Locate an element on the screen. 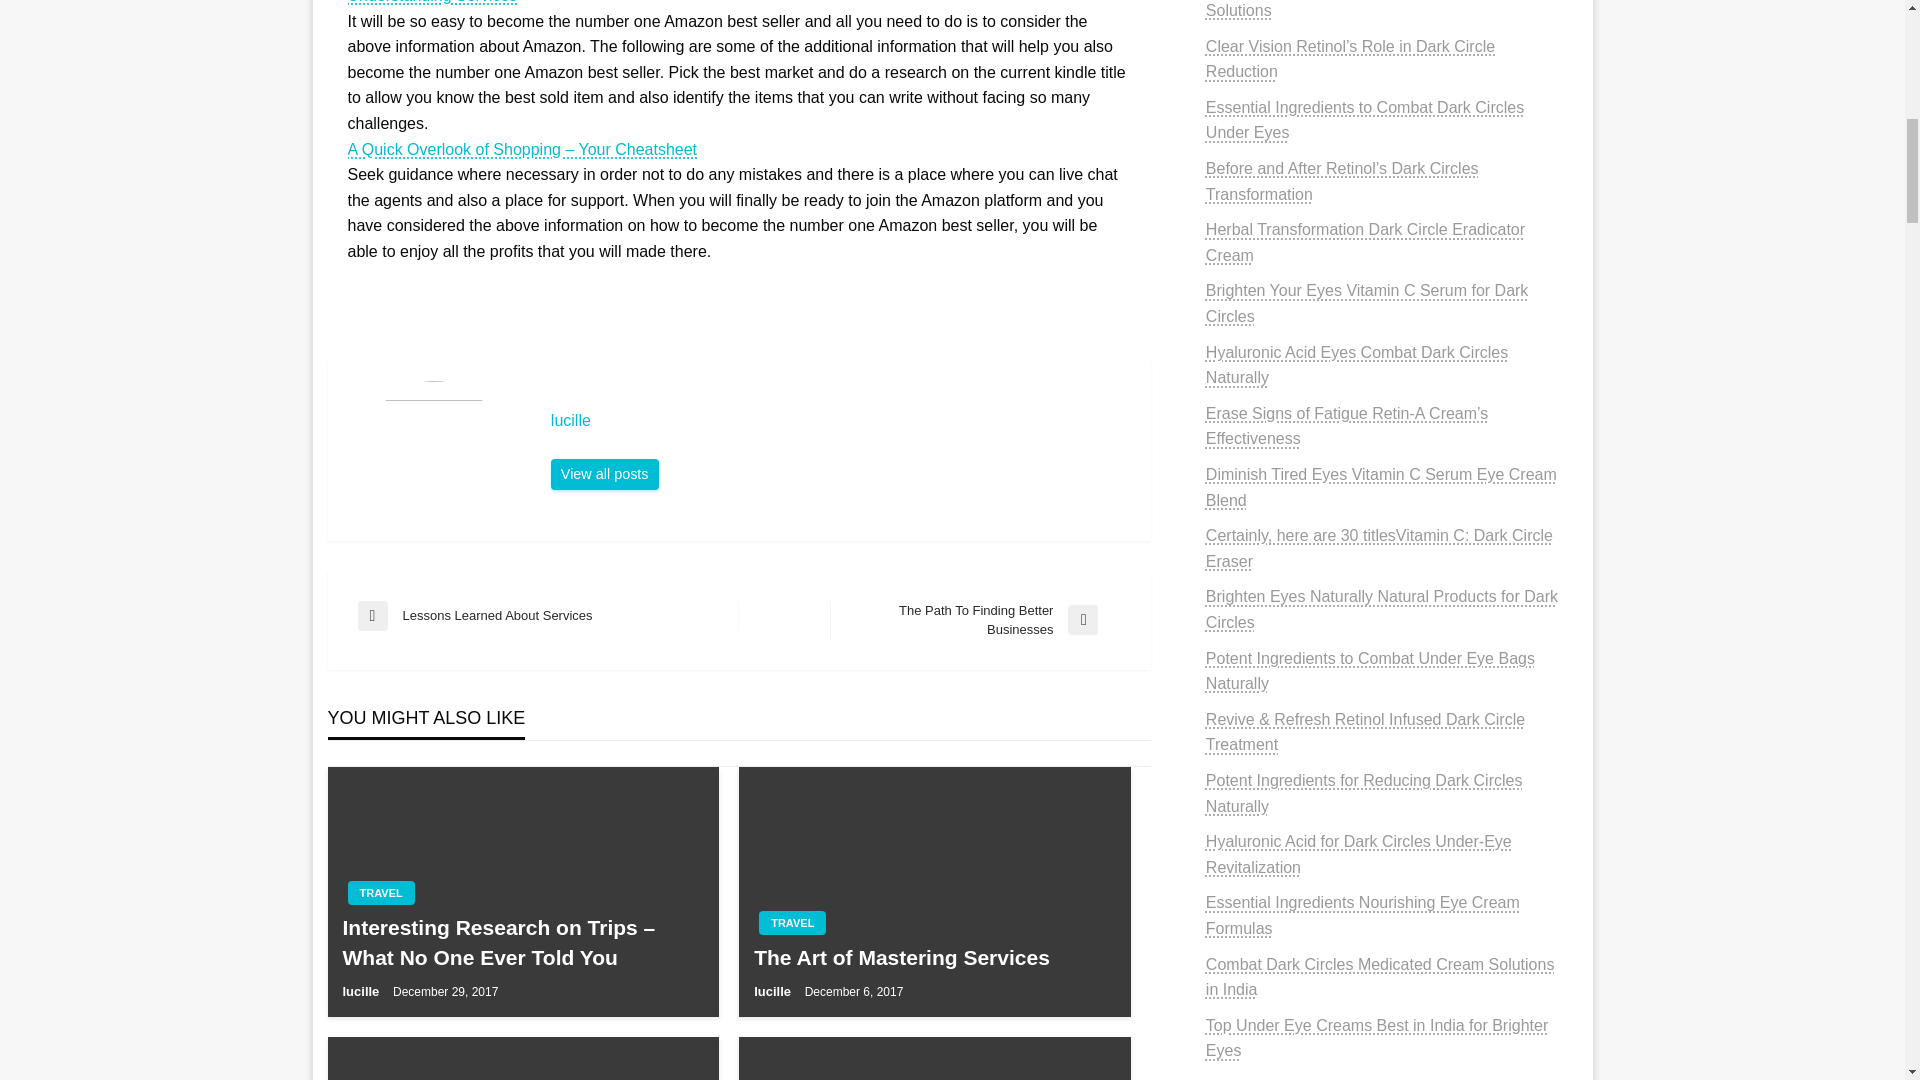 The height and width of the screenshot is (1080, 1920). lucille is located at coordinates (604, 475).